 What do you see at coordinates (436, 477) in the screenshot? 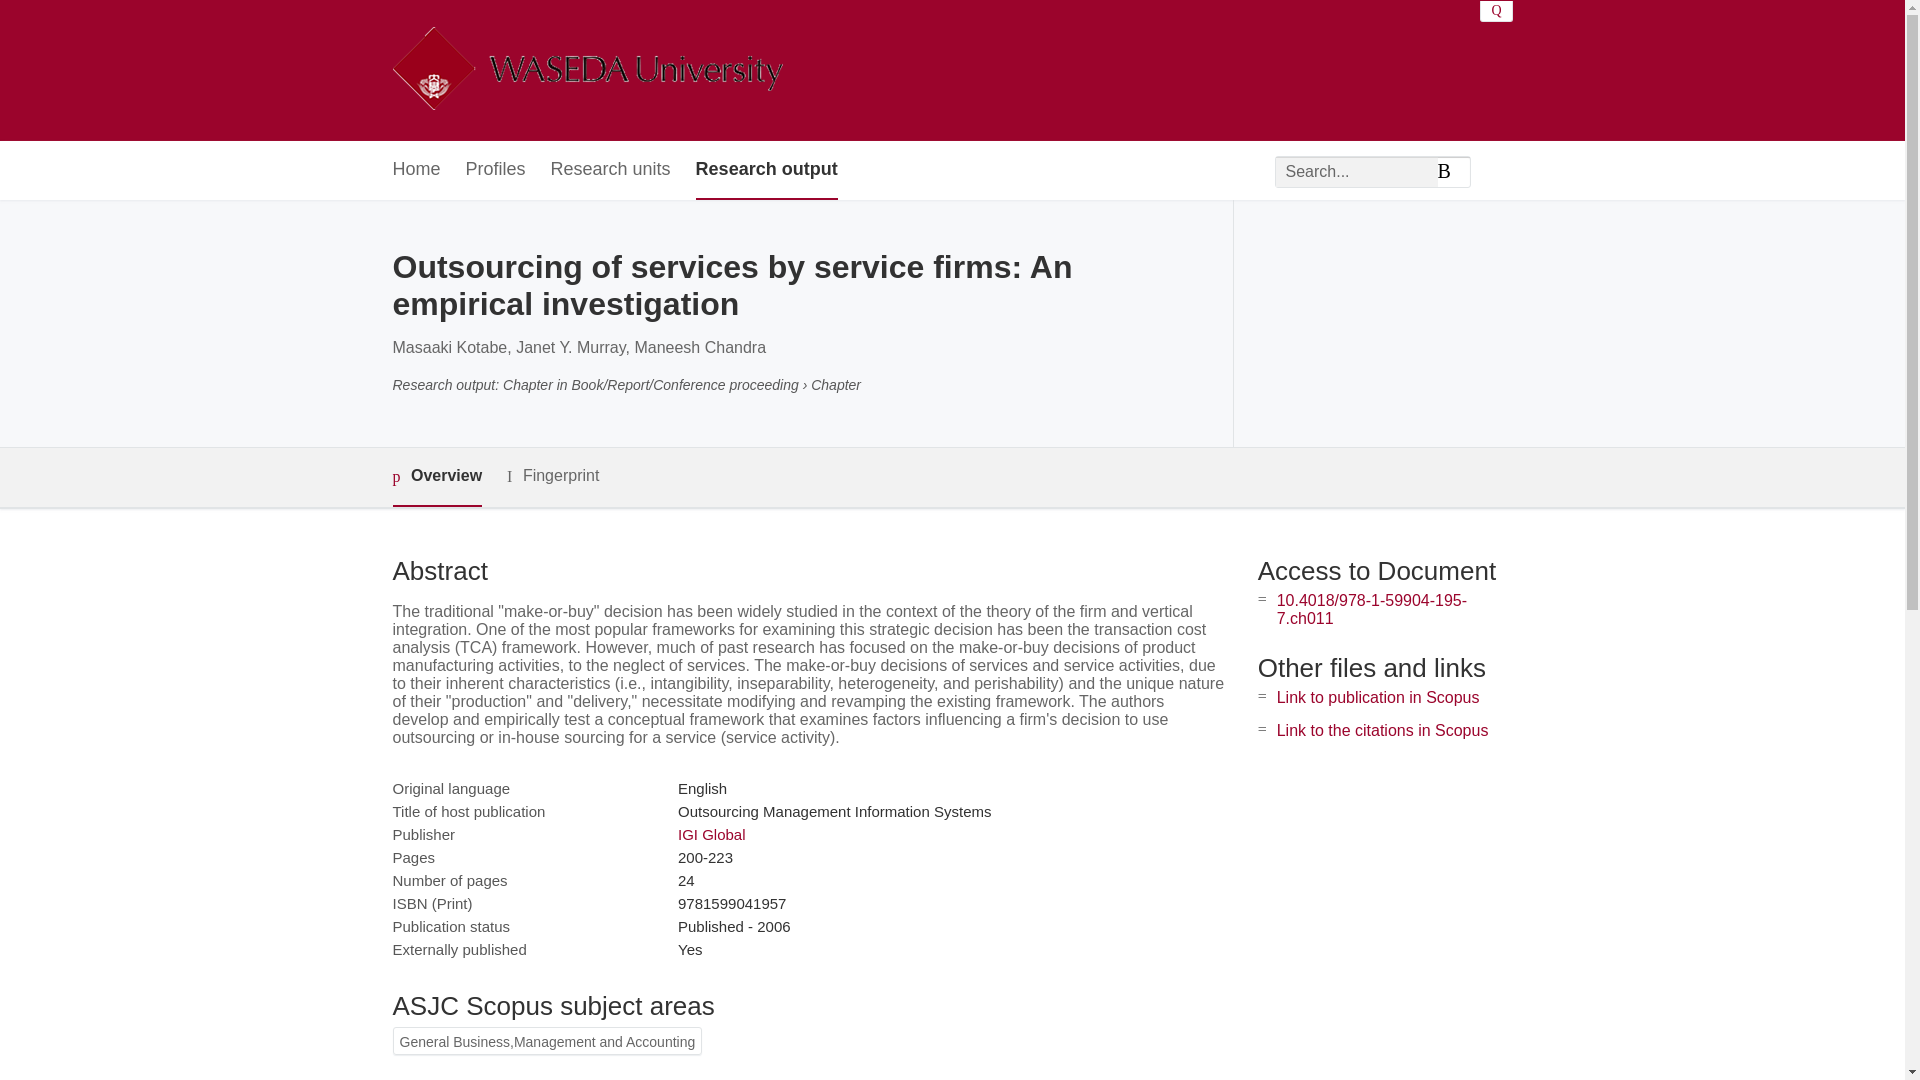
I see `Overview` at bounding box center [436, 477].